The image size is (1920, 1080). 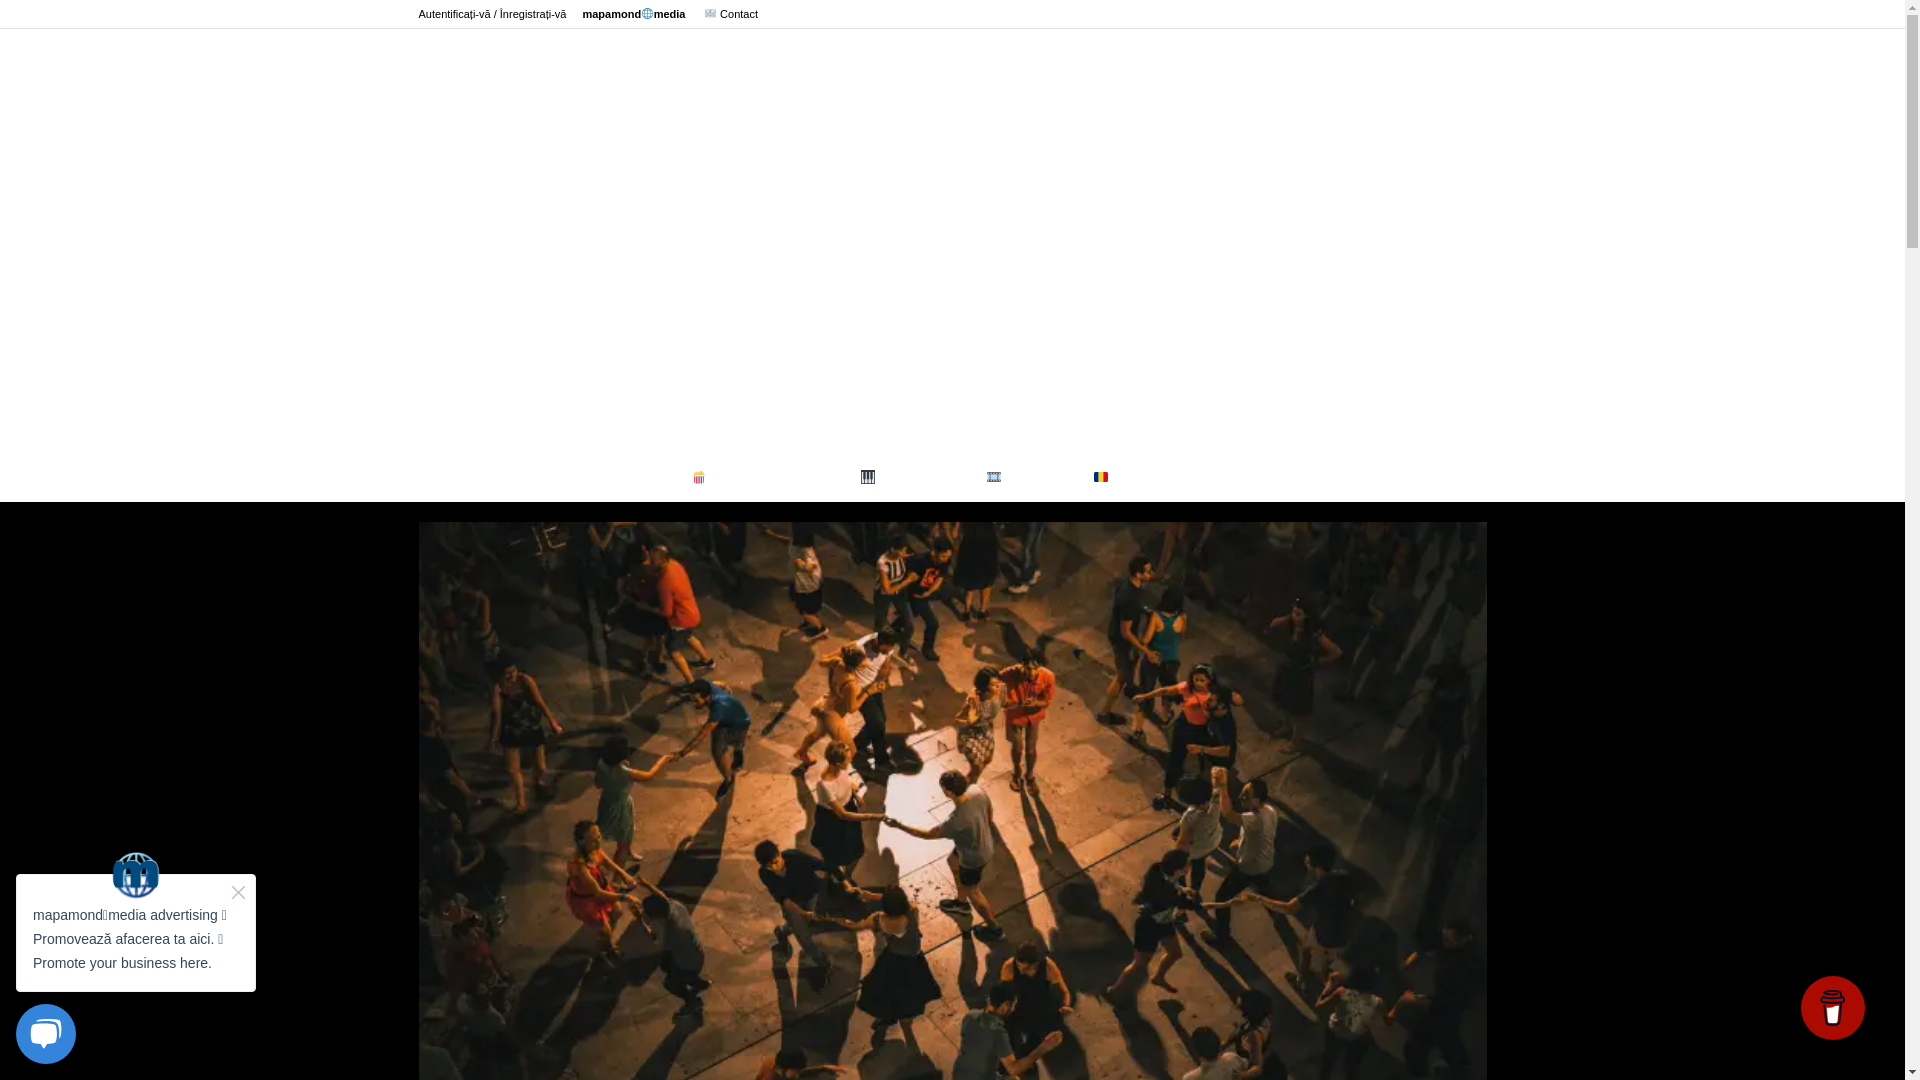 What do you see at coordinates (908, 478) in the screenshot?
I see `CONCERTE` at bounding box center [908, 478].